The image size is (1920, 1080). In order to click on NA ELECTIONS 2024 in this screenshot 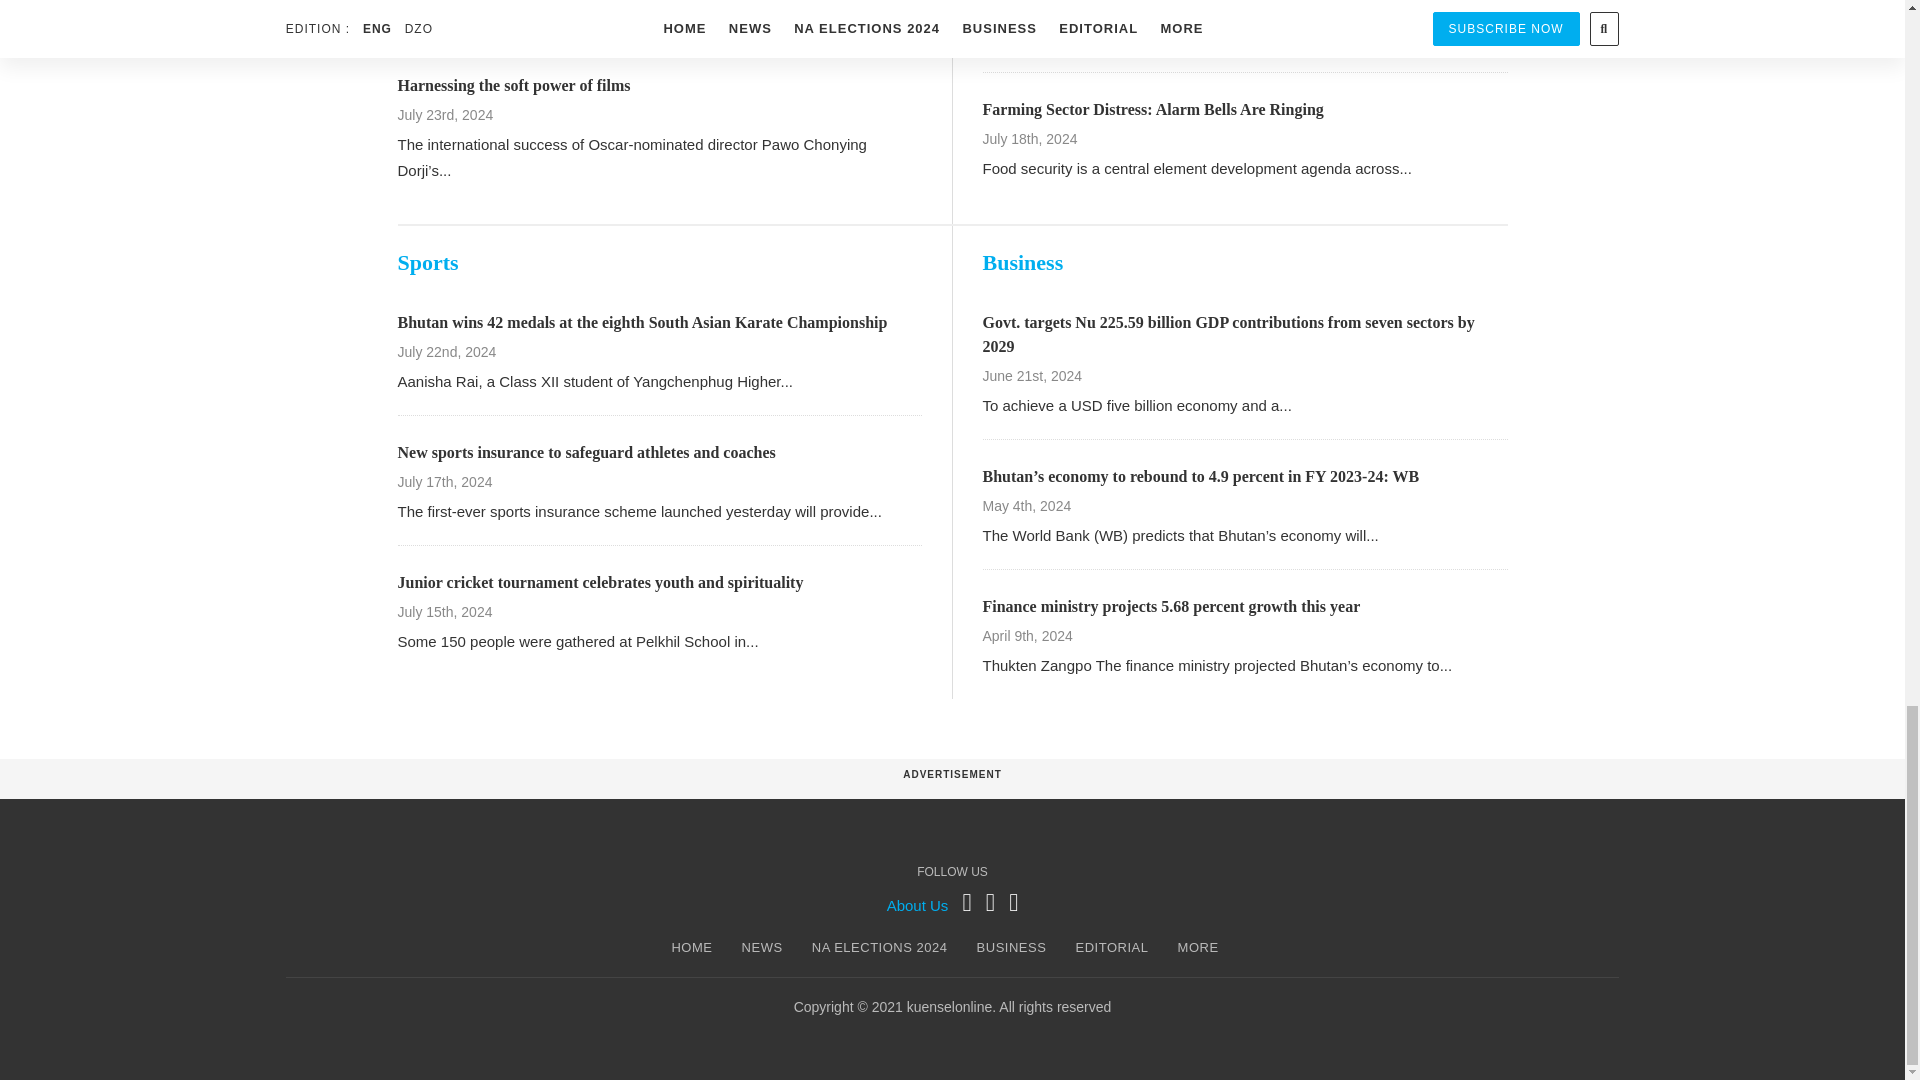, I will do `click(879, 948)`.